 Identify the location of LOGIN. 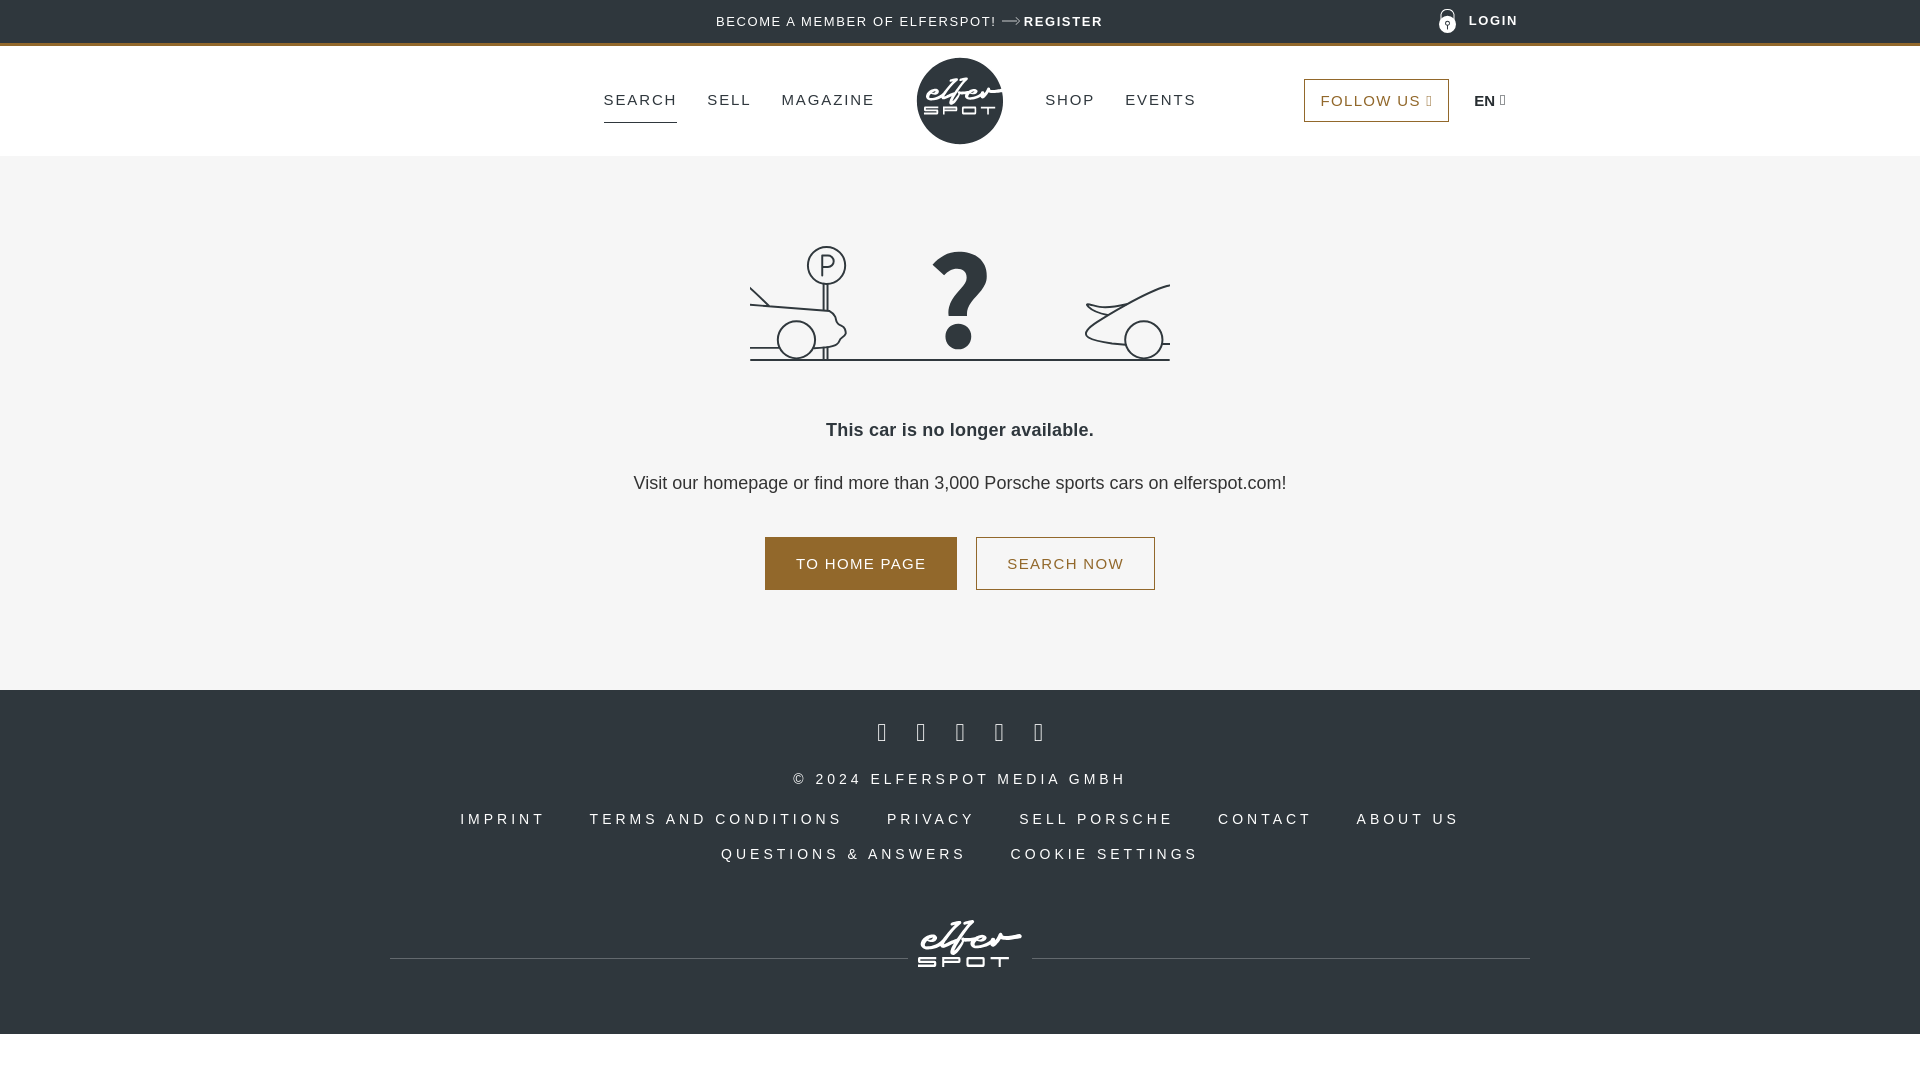
(1479, 22).